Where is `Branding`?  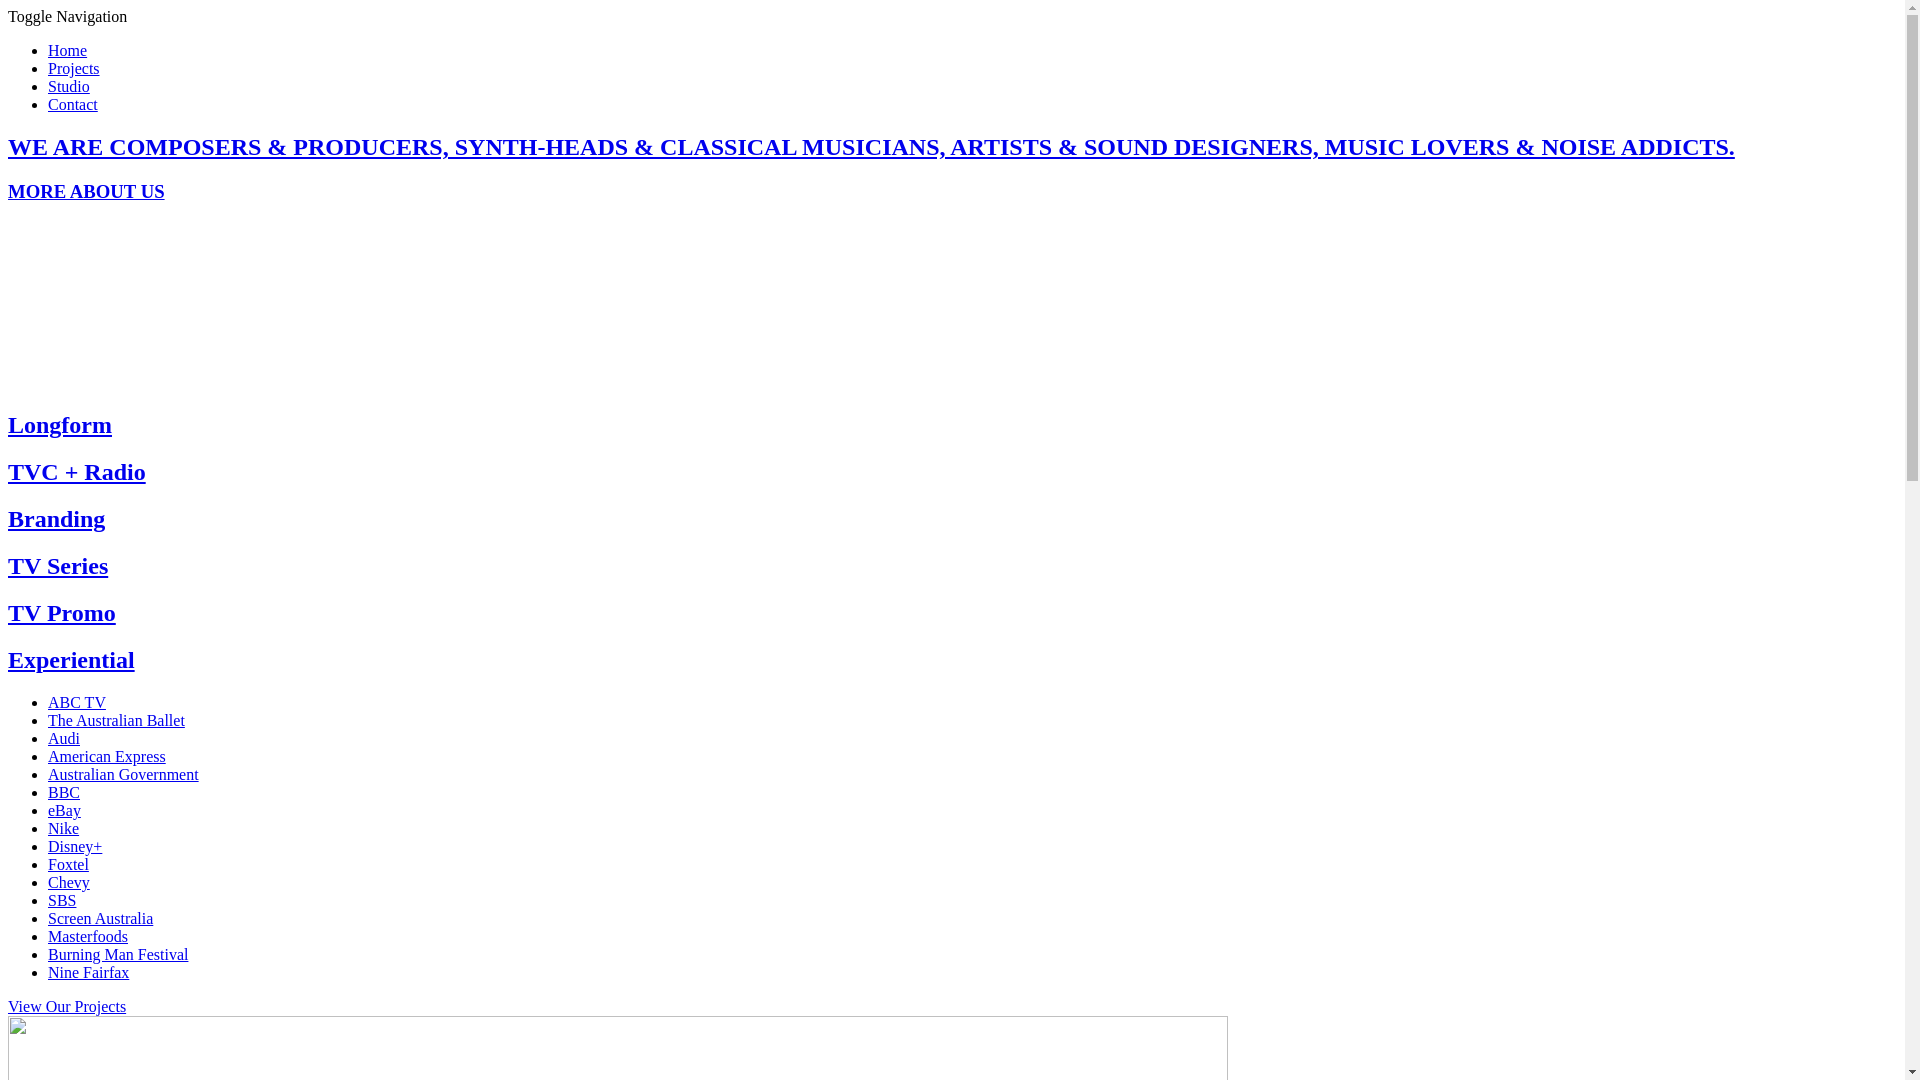 Branding is located at coordinates (56, 519).